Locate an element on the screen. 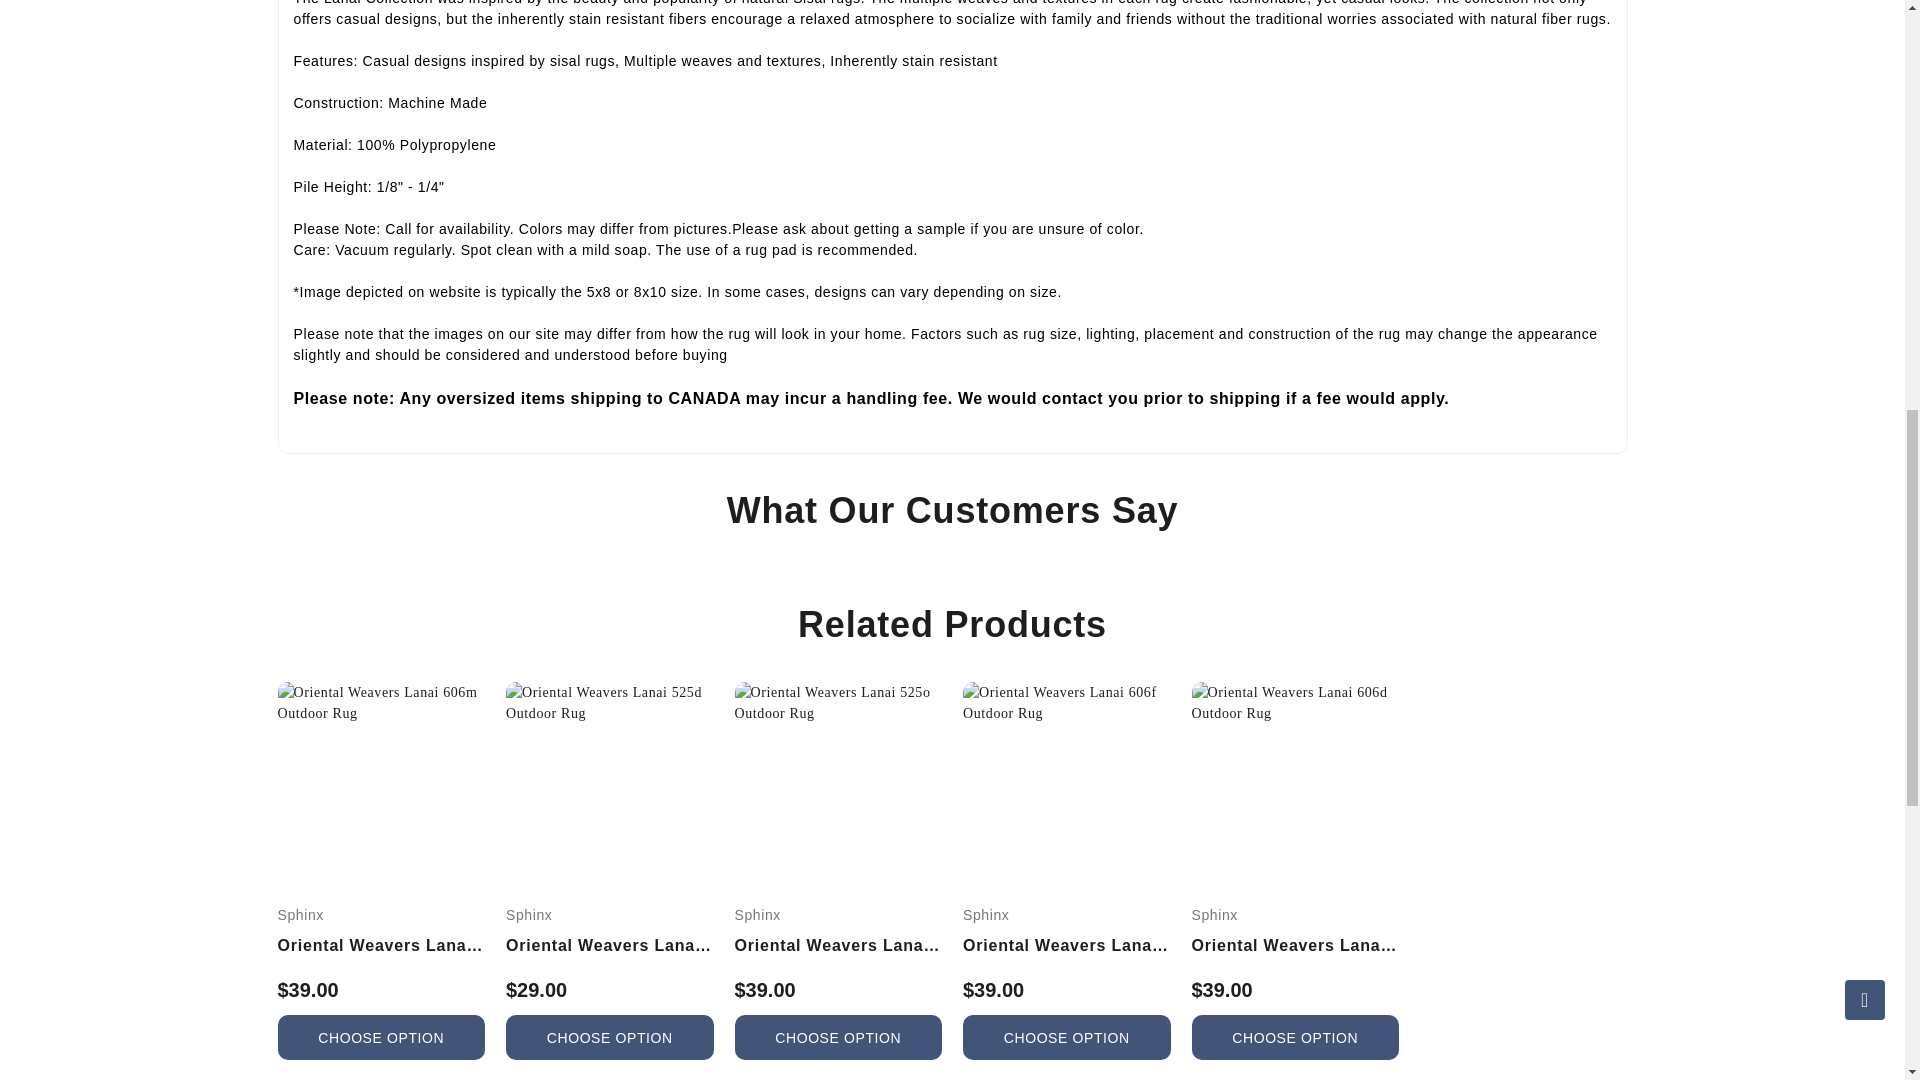 The image size is (1920, 1080). Choose Options is located at coordinates (1067, 1037).